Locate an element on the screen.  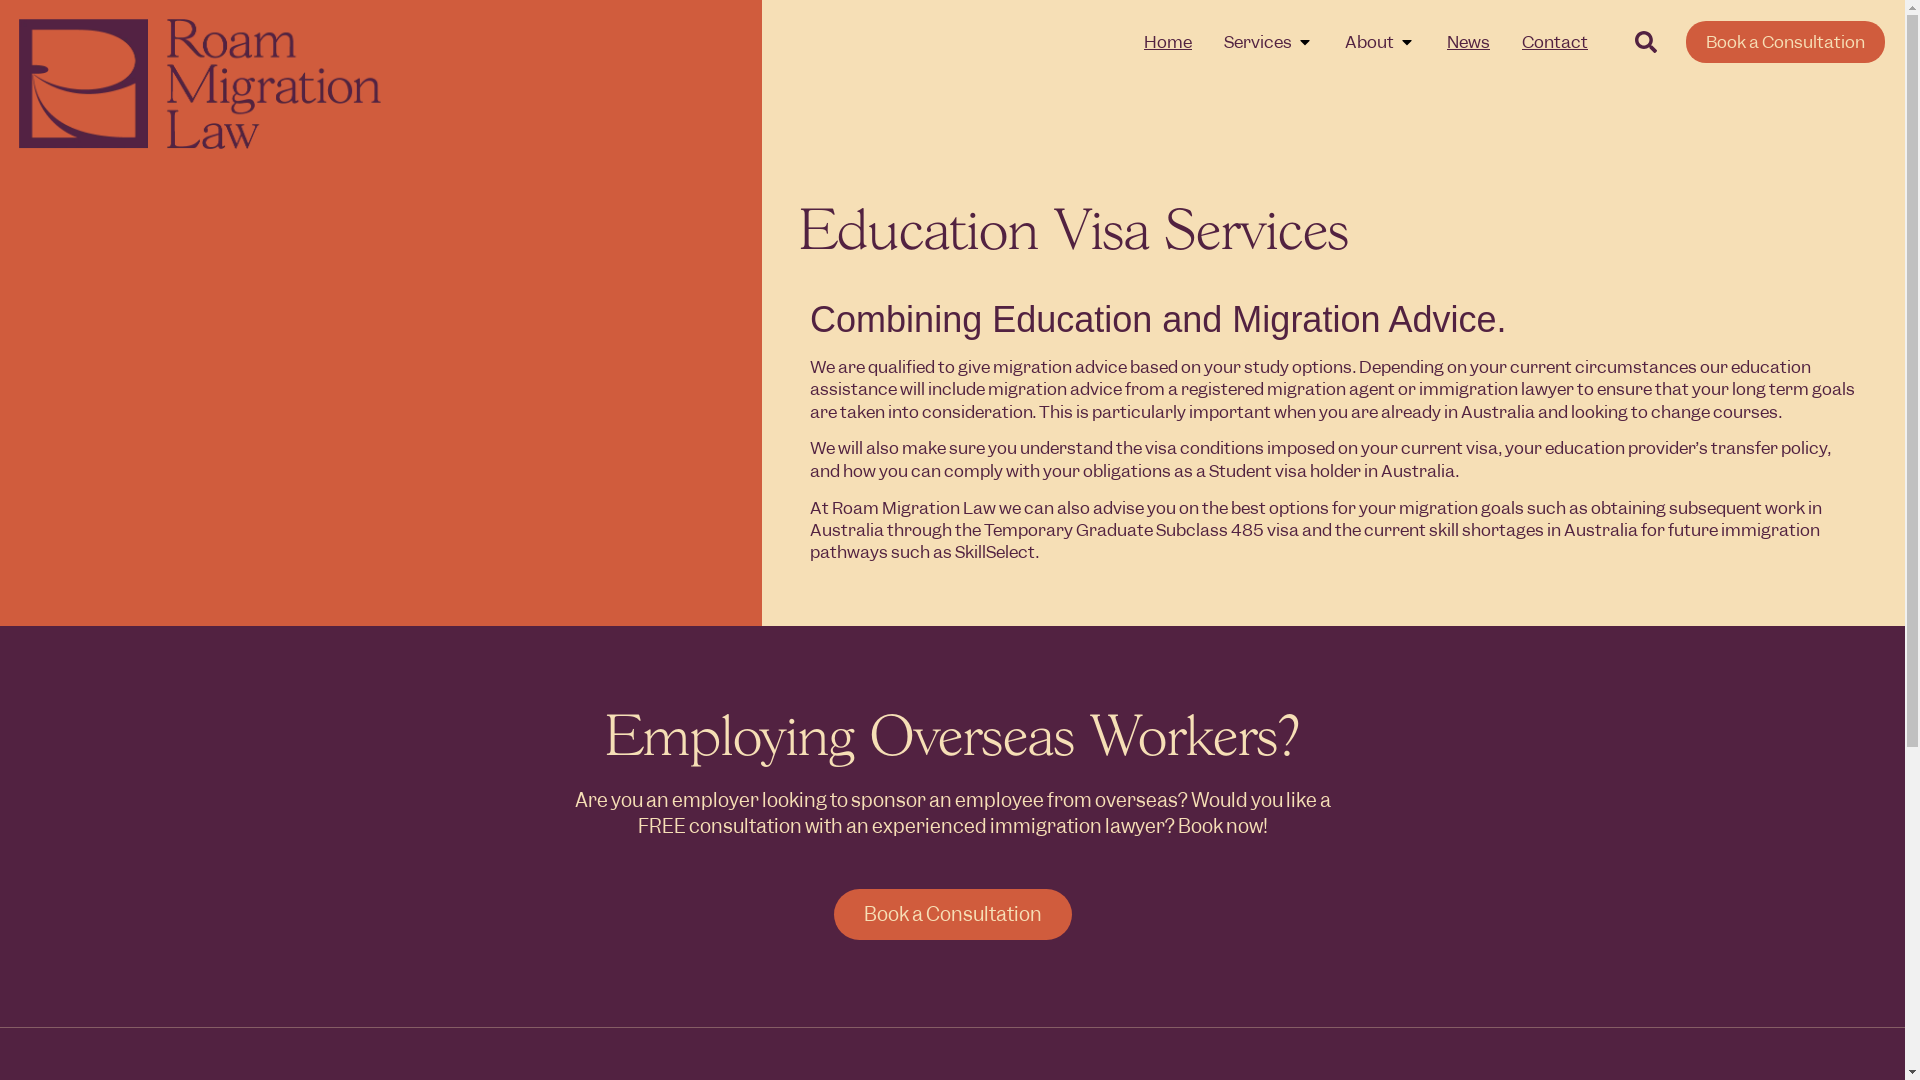
News is located at coordinates (1468, 42).